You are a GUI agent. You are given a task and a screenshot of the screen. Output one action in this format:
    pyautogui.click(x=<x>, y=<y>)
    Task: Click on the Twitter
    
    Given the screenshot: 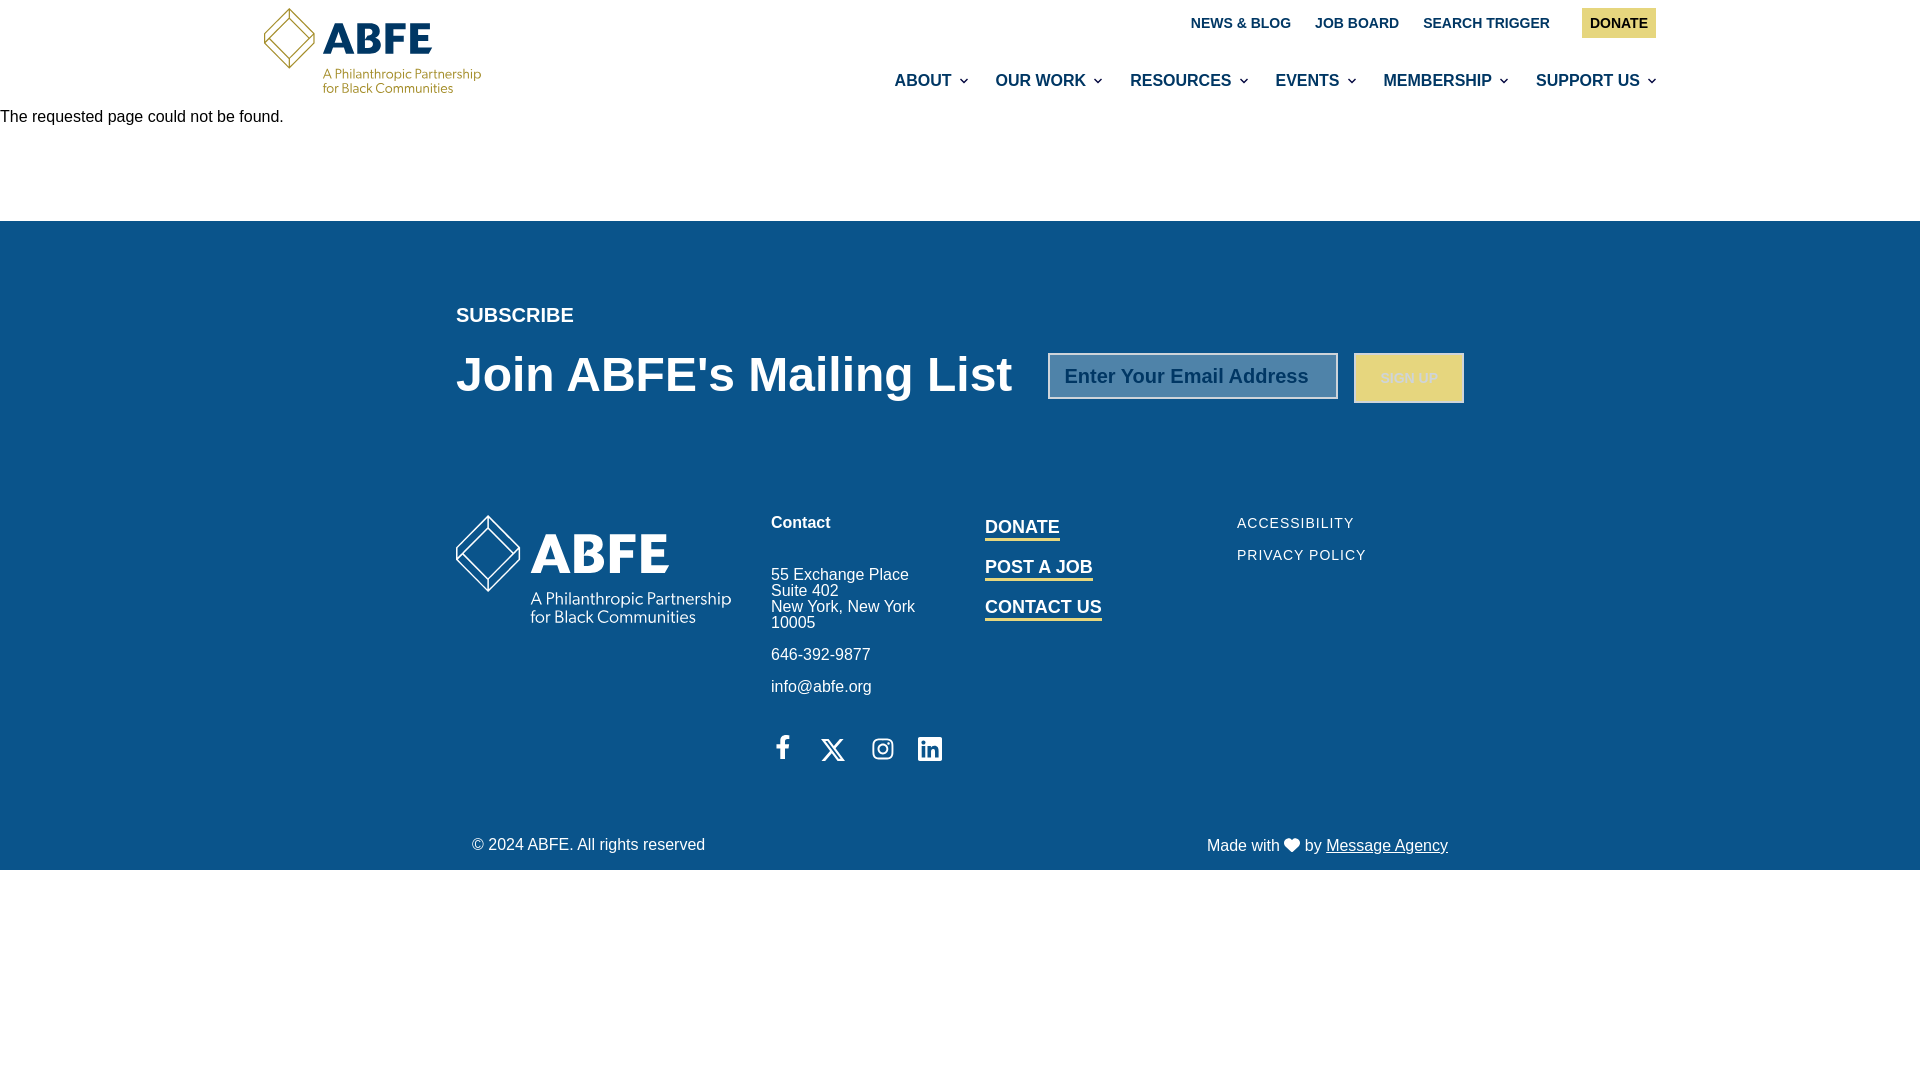 What is the action you would take?
    pyautogui.click(x=836, y=750)
    